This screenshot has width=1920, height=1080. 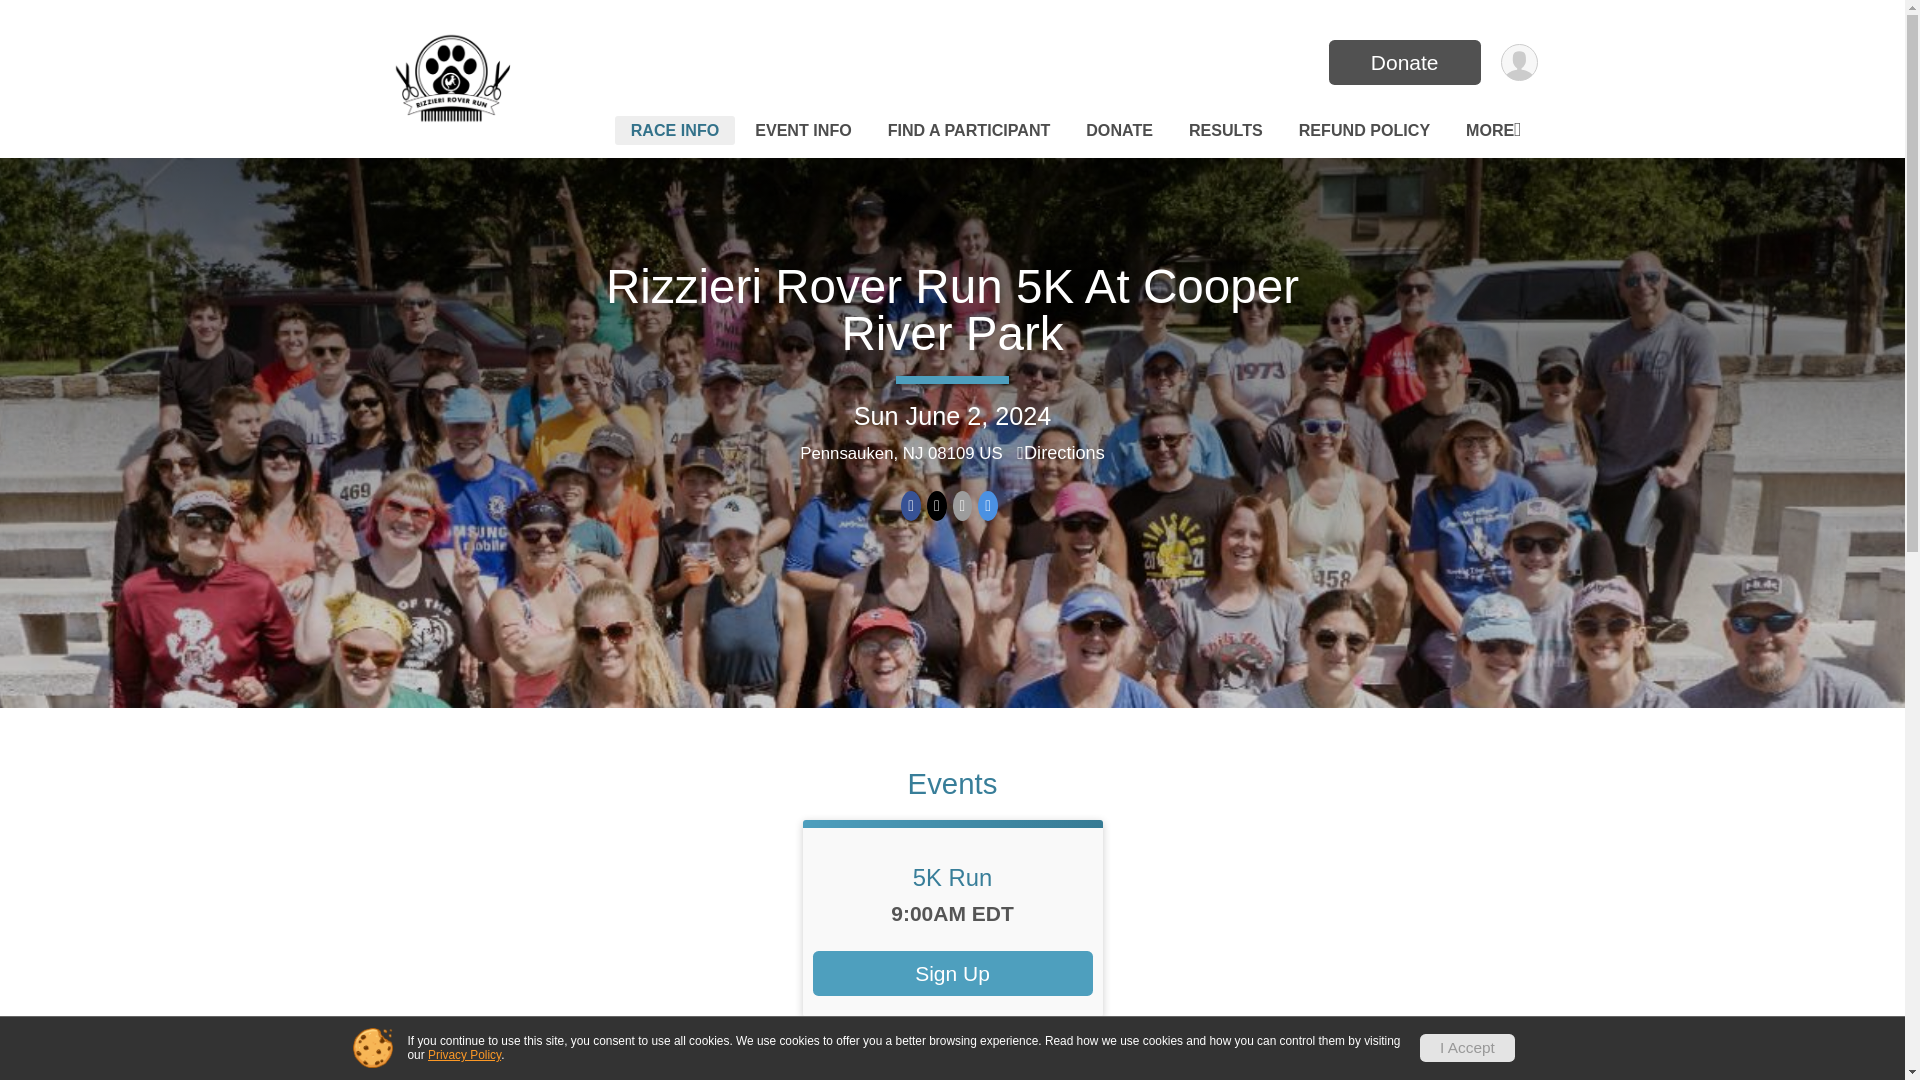 What do you see at coordinates (952, 878) in the screenshot?
I see `5K Run` at bounding box center [952, 878].